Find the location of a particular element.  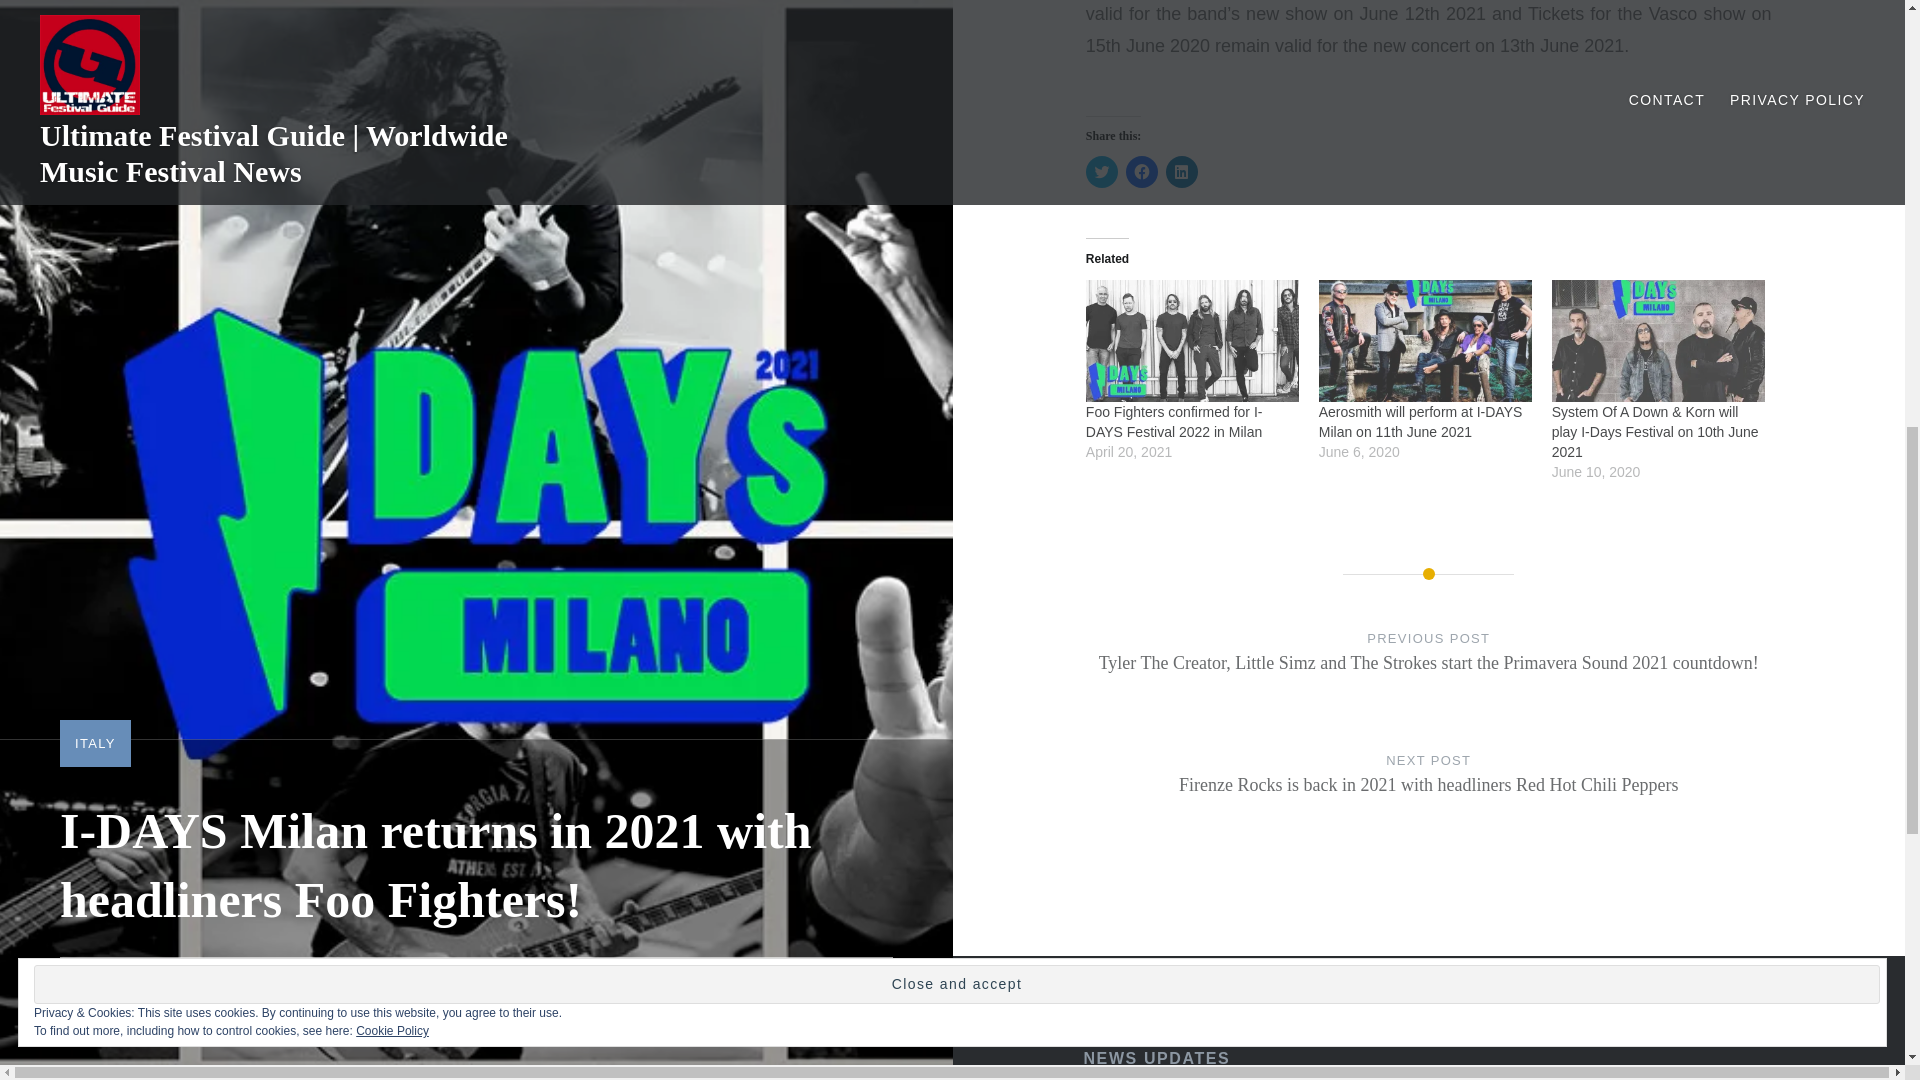

Click to share on Twitter is located at coordinates (1102, 171).